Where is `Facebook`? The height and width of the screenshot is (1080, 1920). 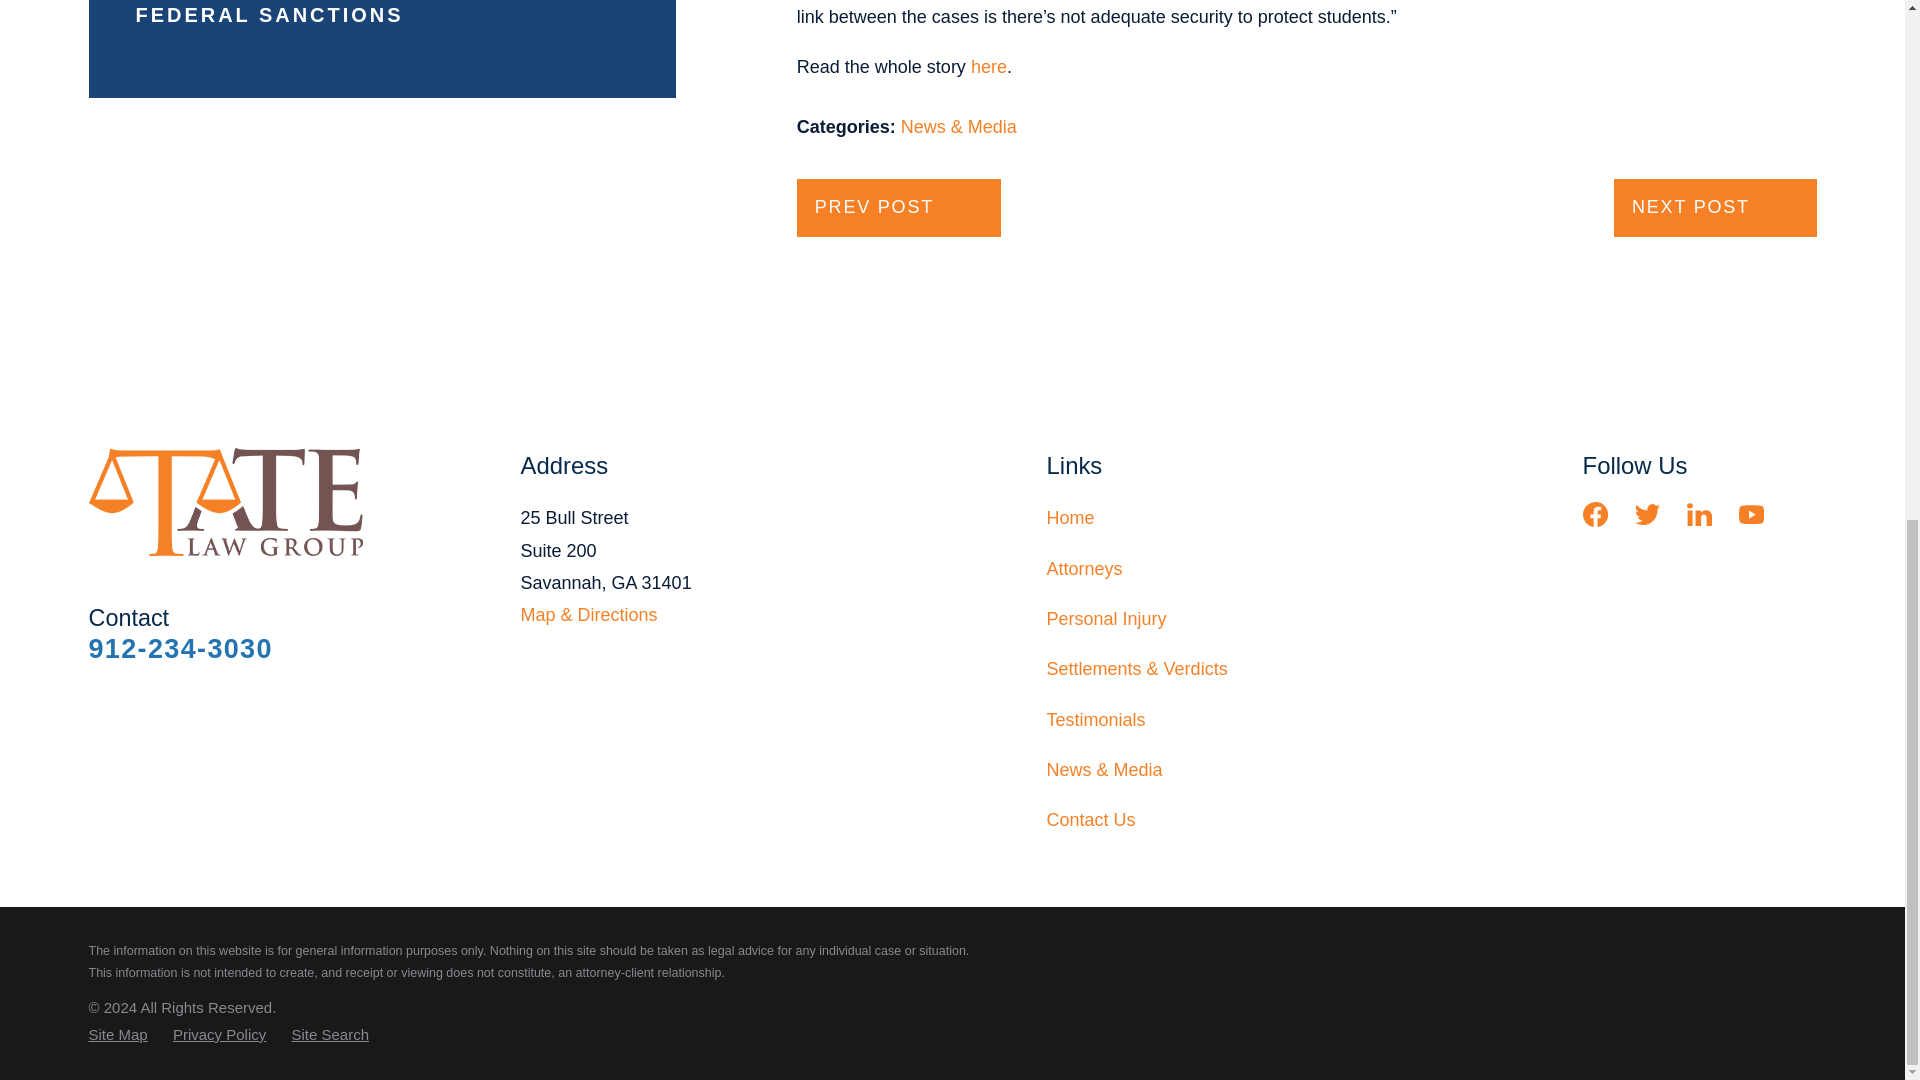 Facebook is located at coordinates (1595, 514).